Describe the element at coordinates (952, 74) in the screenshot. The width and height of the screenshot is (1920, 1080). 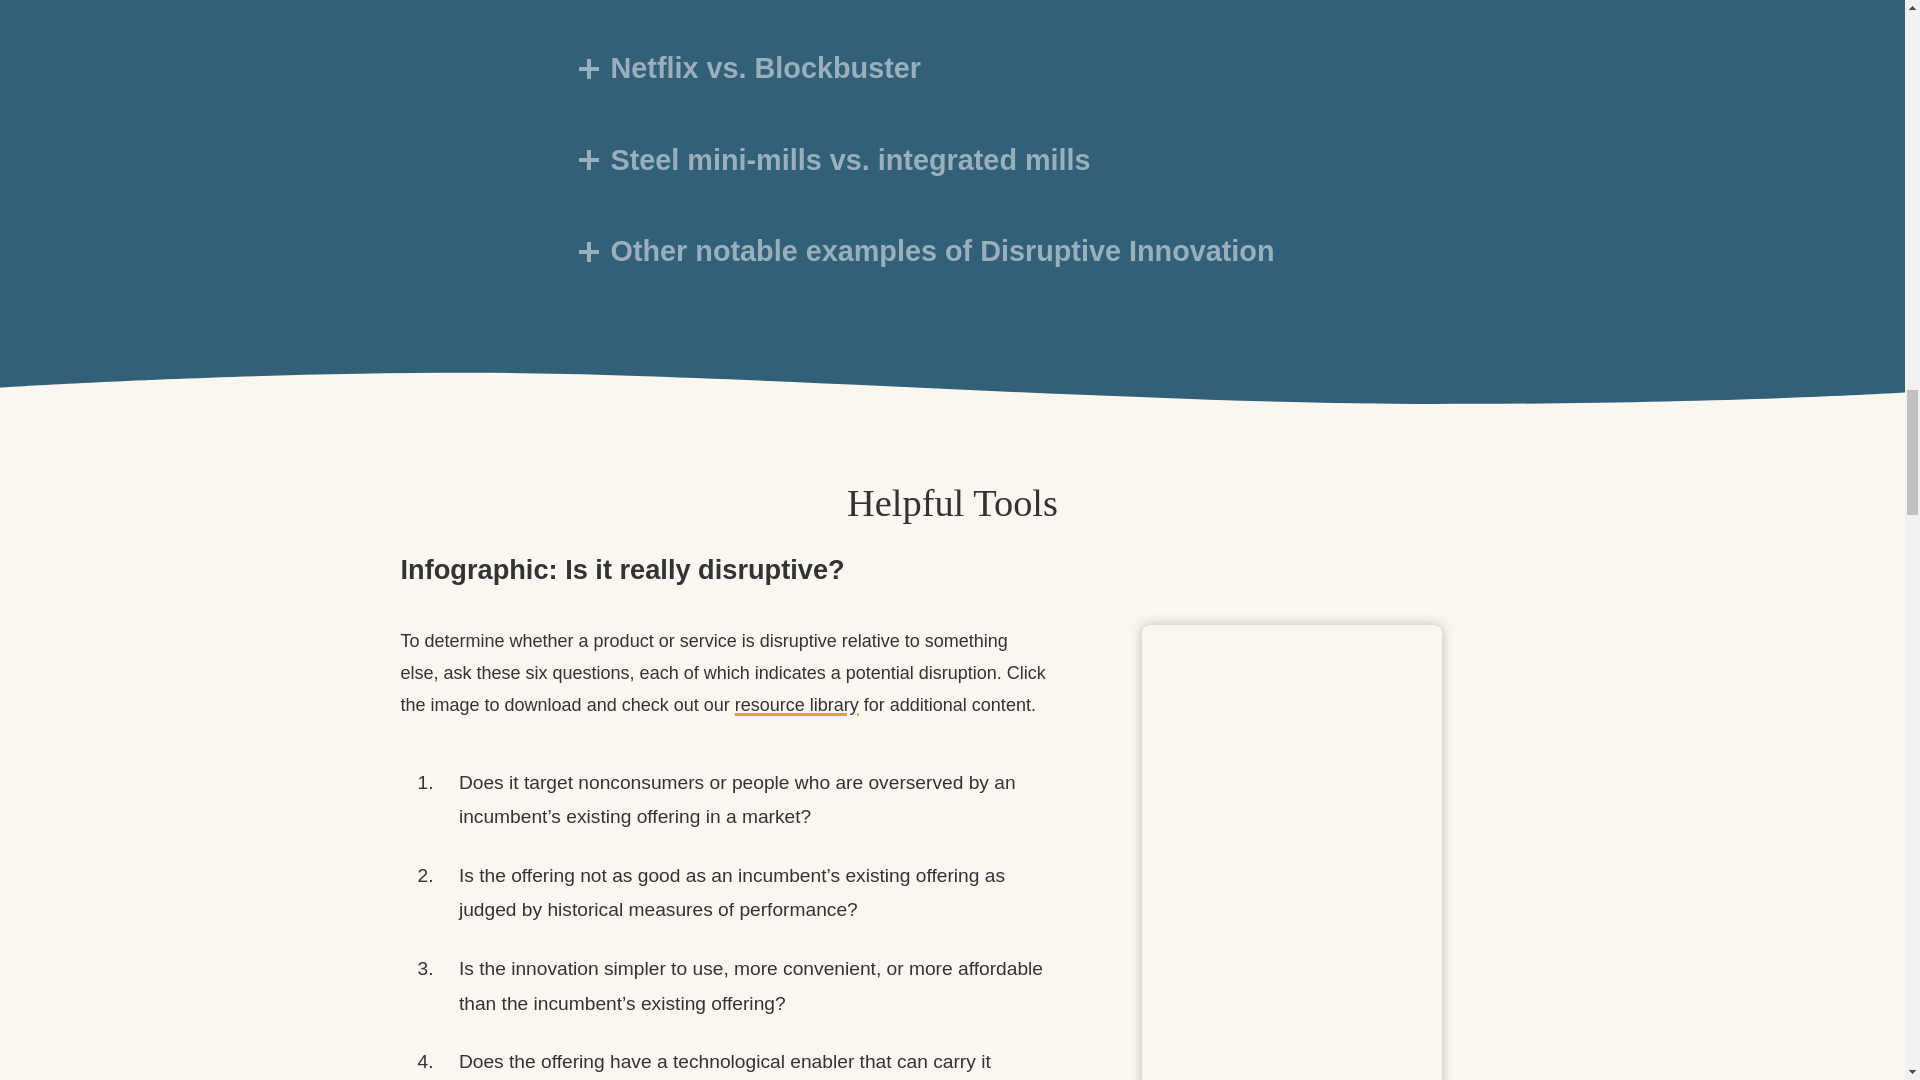
I see `Netflix vs. Blockbuster` at that location.